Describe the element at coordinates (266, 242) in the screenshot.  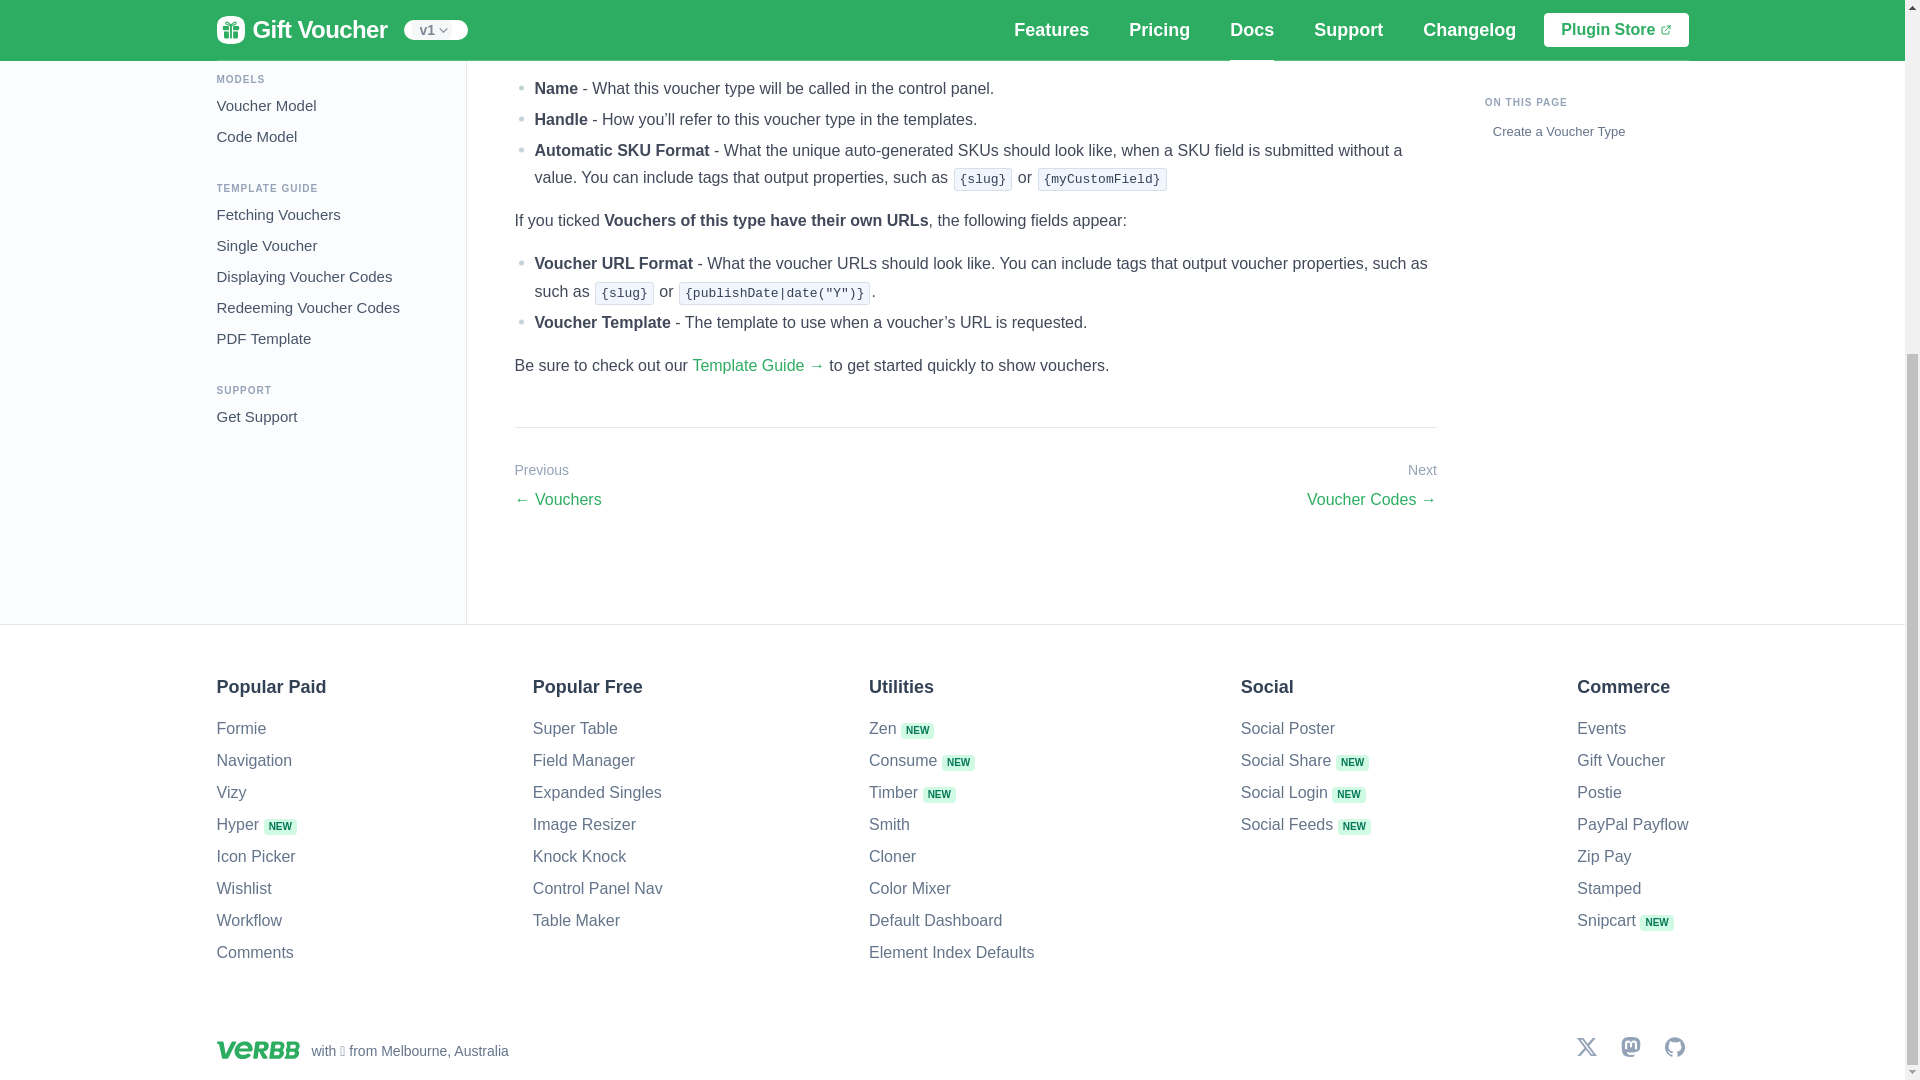
I see `Single Voucher` at that location.